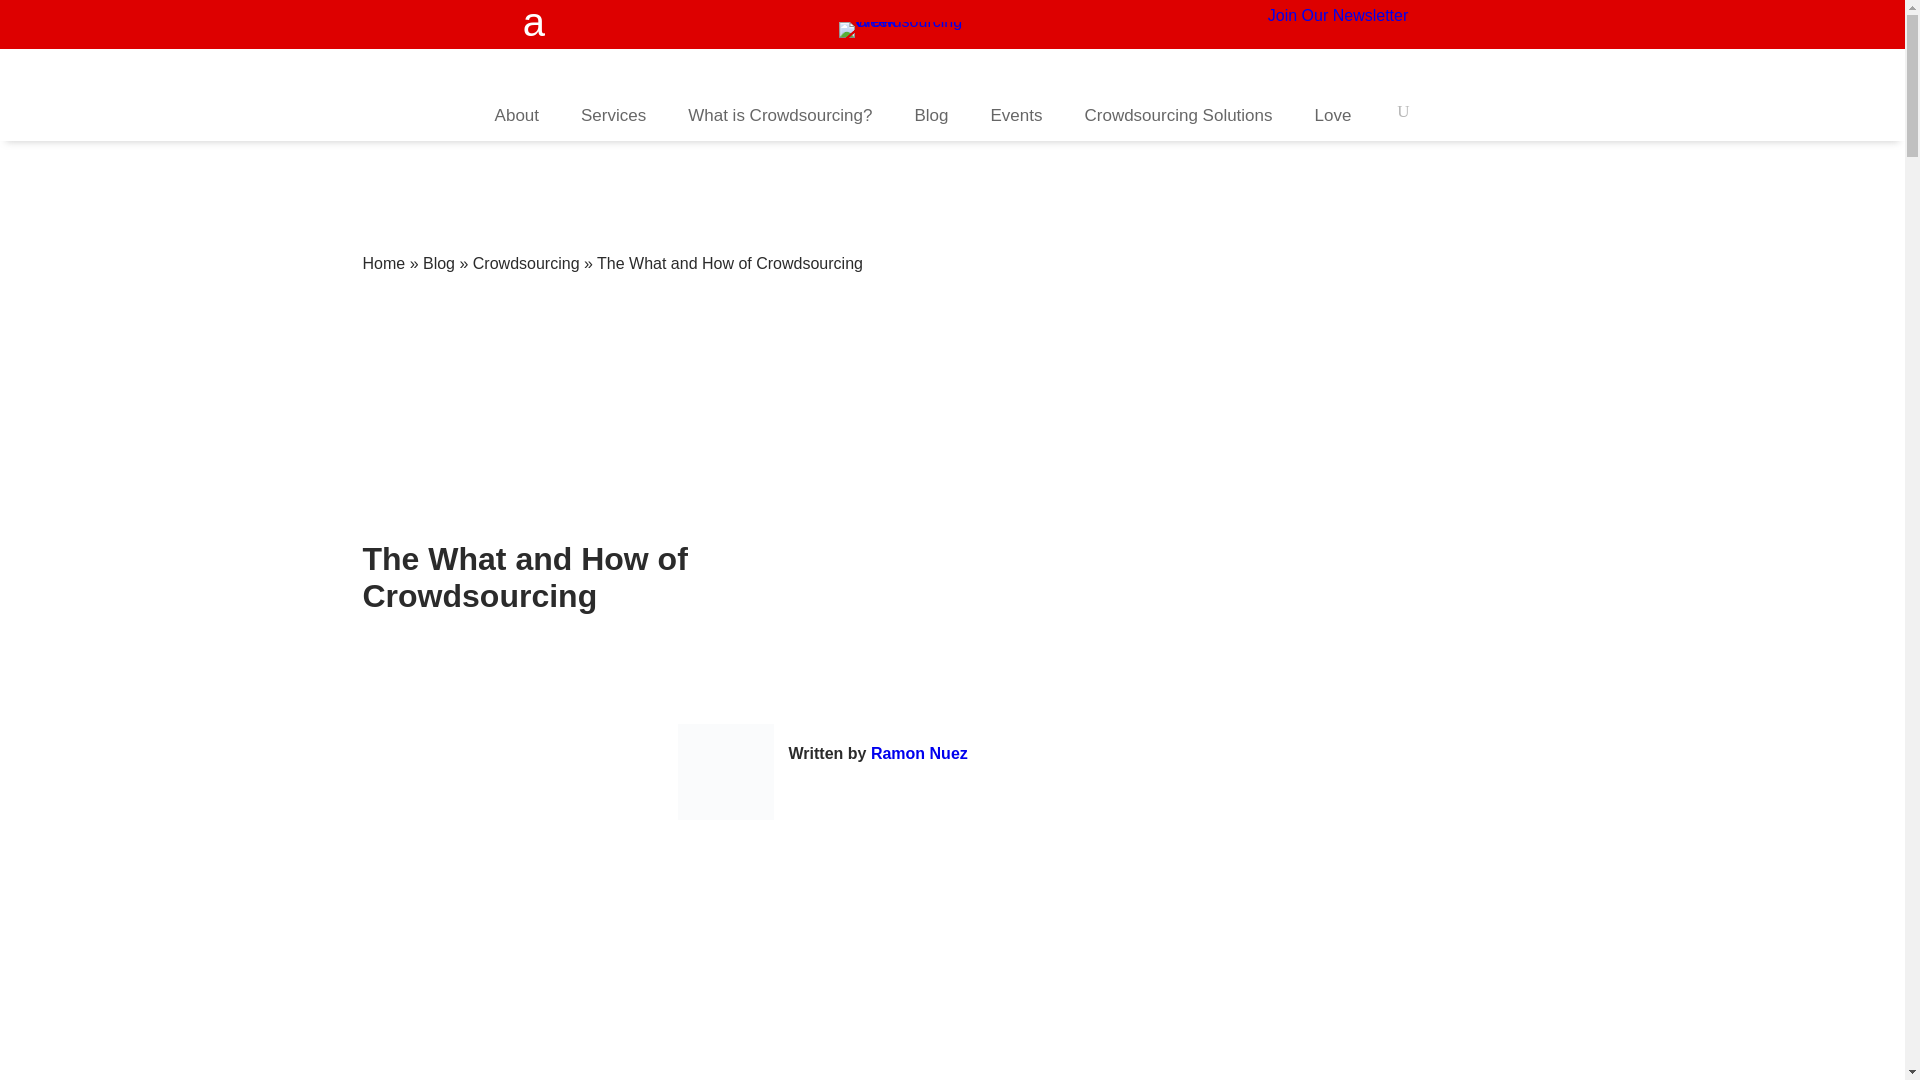 The image size is (1920, 1080). What do you see at coordinates (384, 263) in the screenshot?
I see `Home` at bounding box center [384, 263].